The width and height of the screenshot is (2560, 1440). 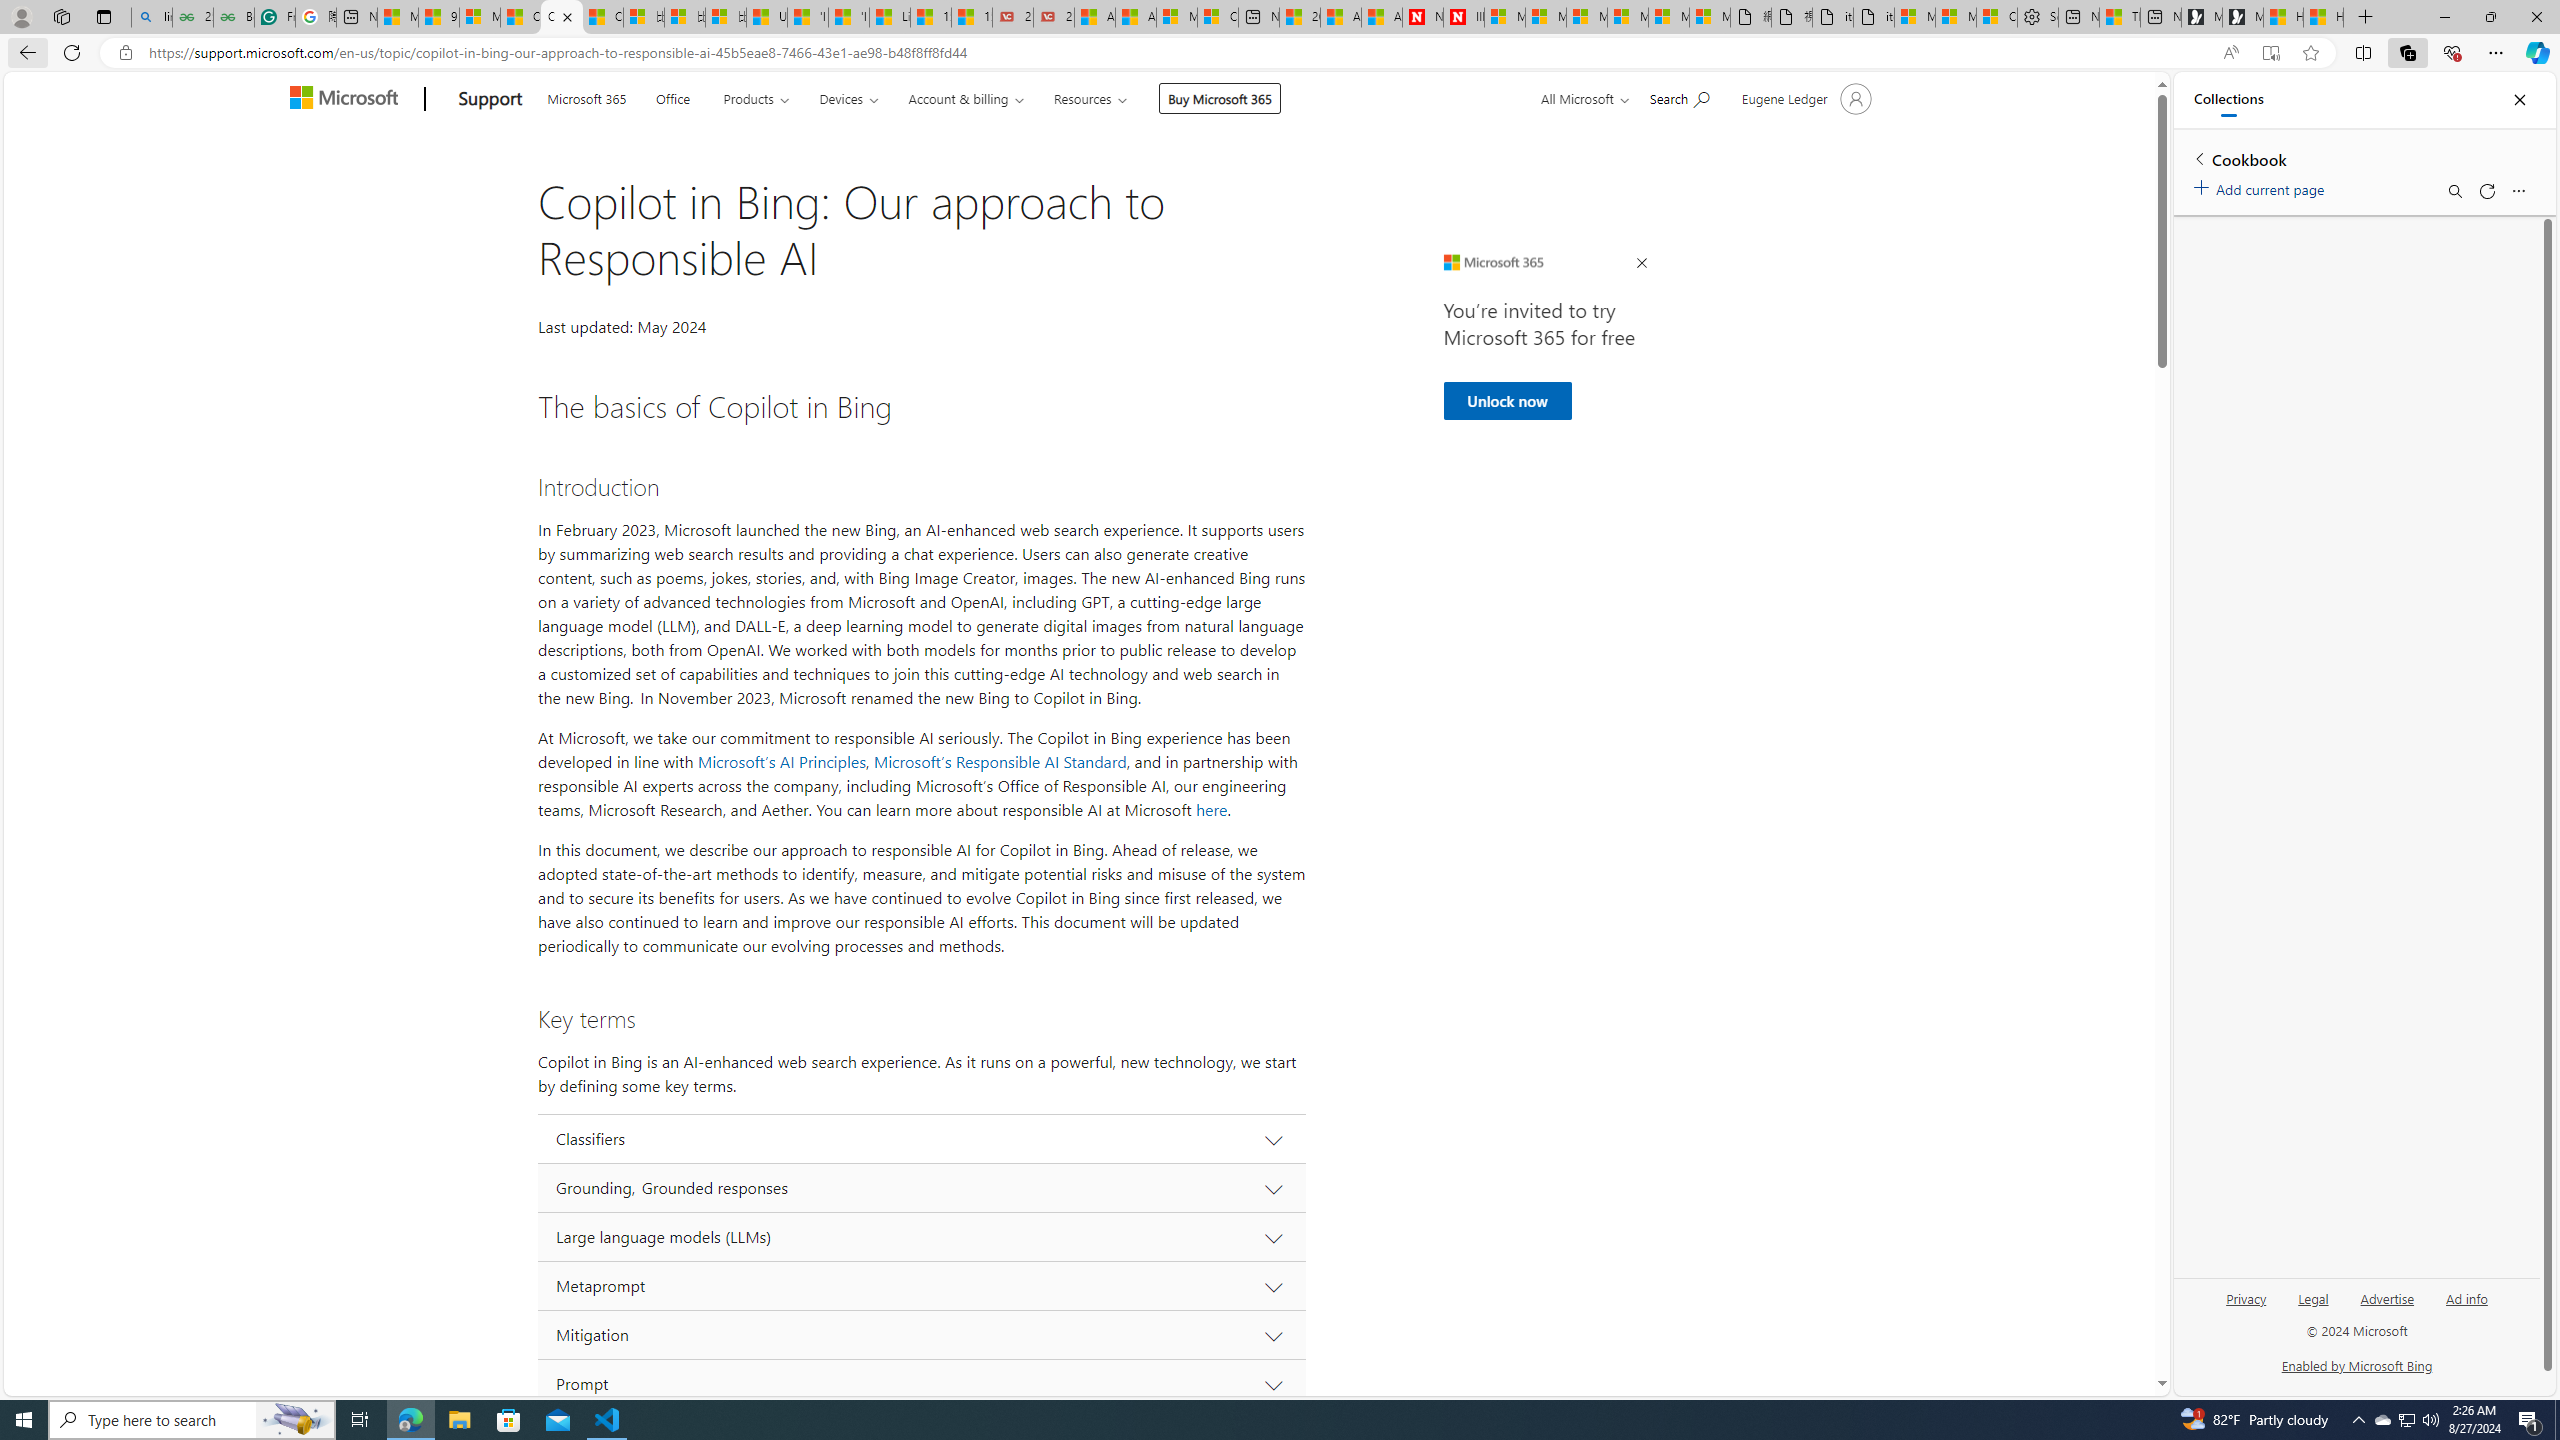 What do you see at coordinates (1464, 17) in the screenshot?
I see `Illness news & latest pictures from Newsweek.com` at bounding box center [1464, 17].